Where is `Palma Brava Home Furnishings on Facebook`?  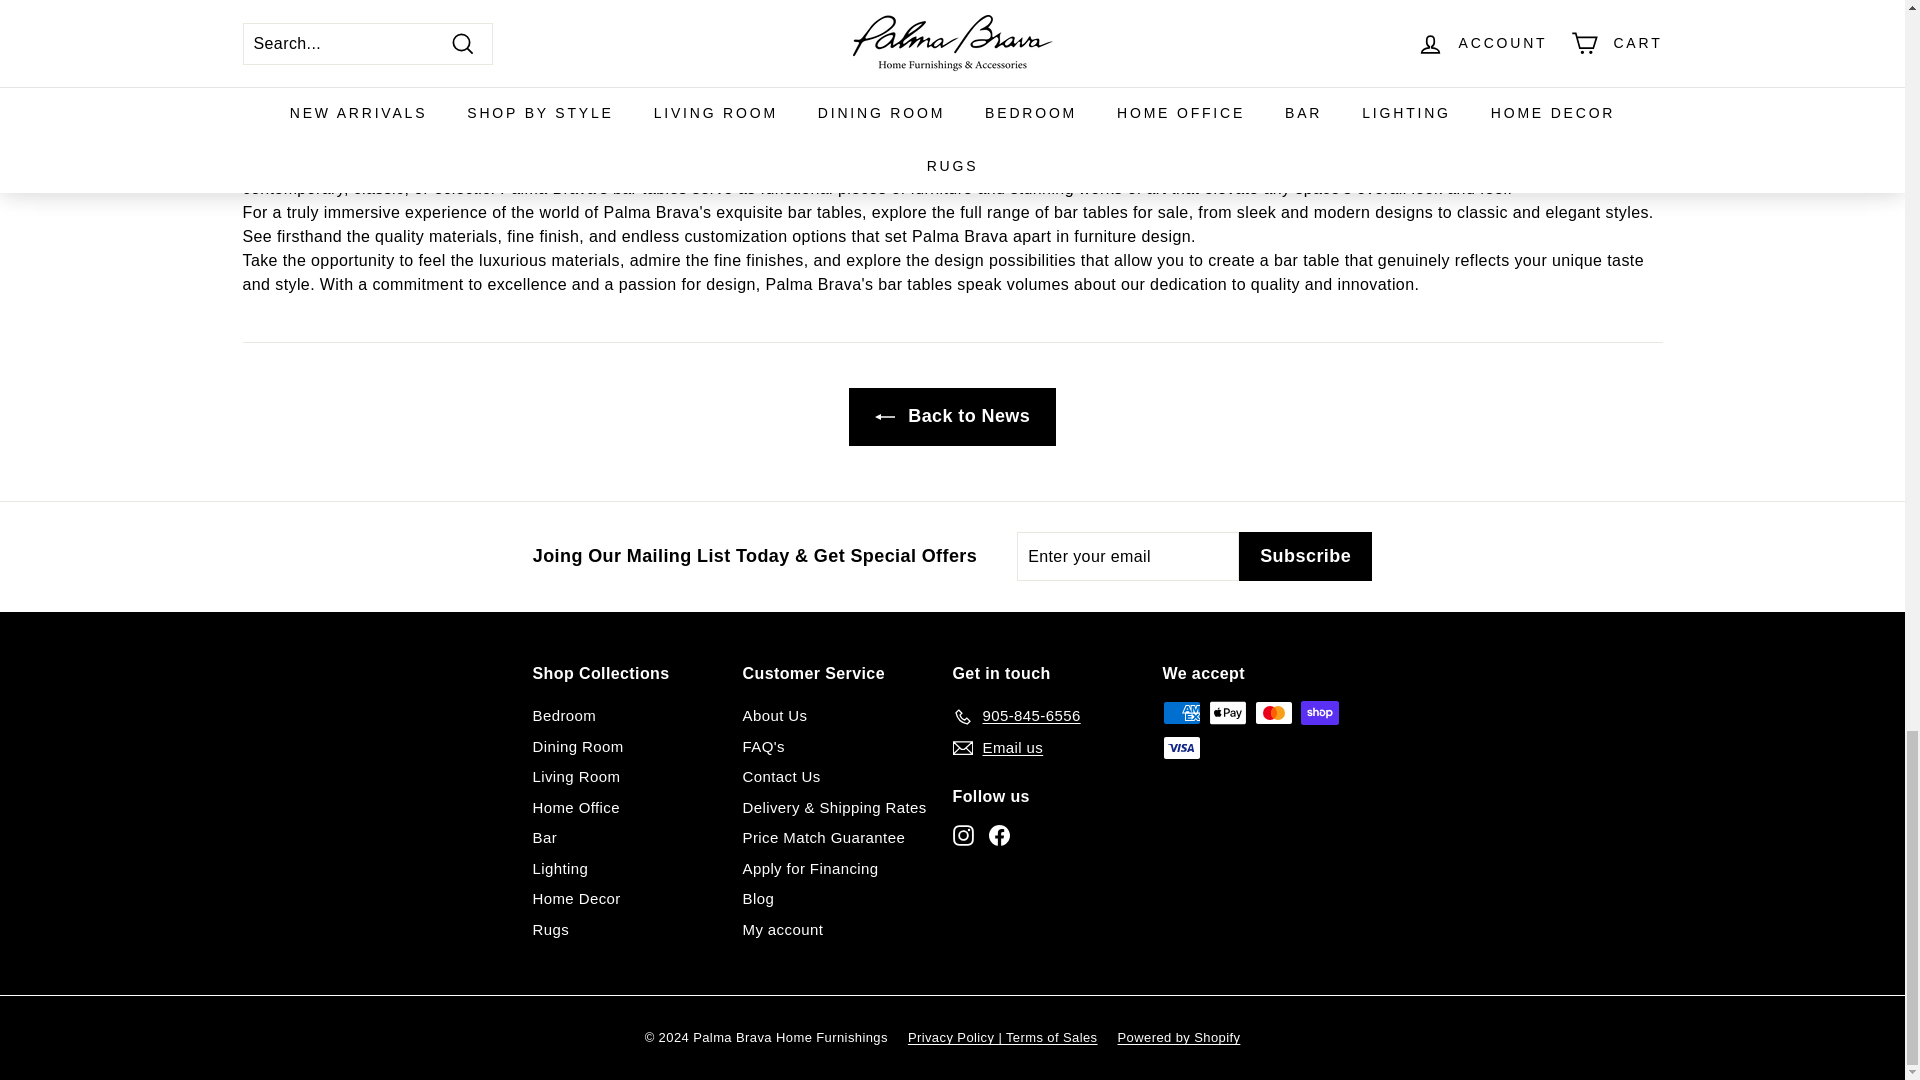 Palma Brava Home Furnishings on Facebook is located at coordinates (998, 835).